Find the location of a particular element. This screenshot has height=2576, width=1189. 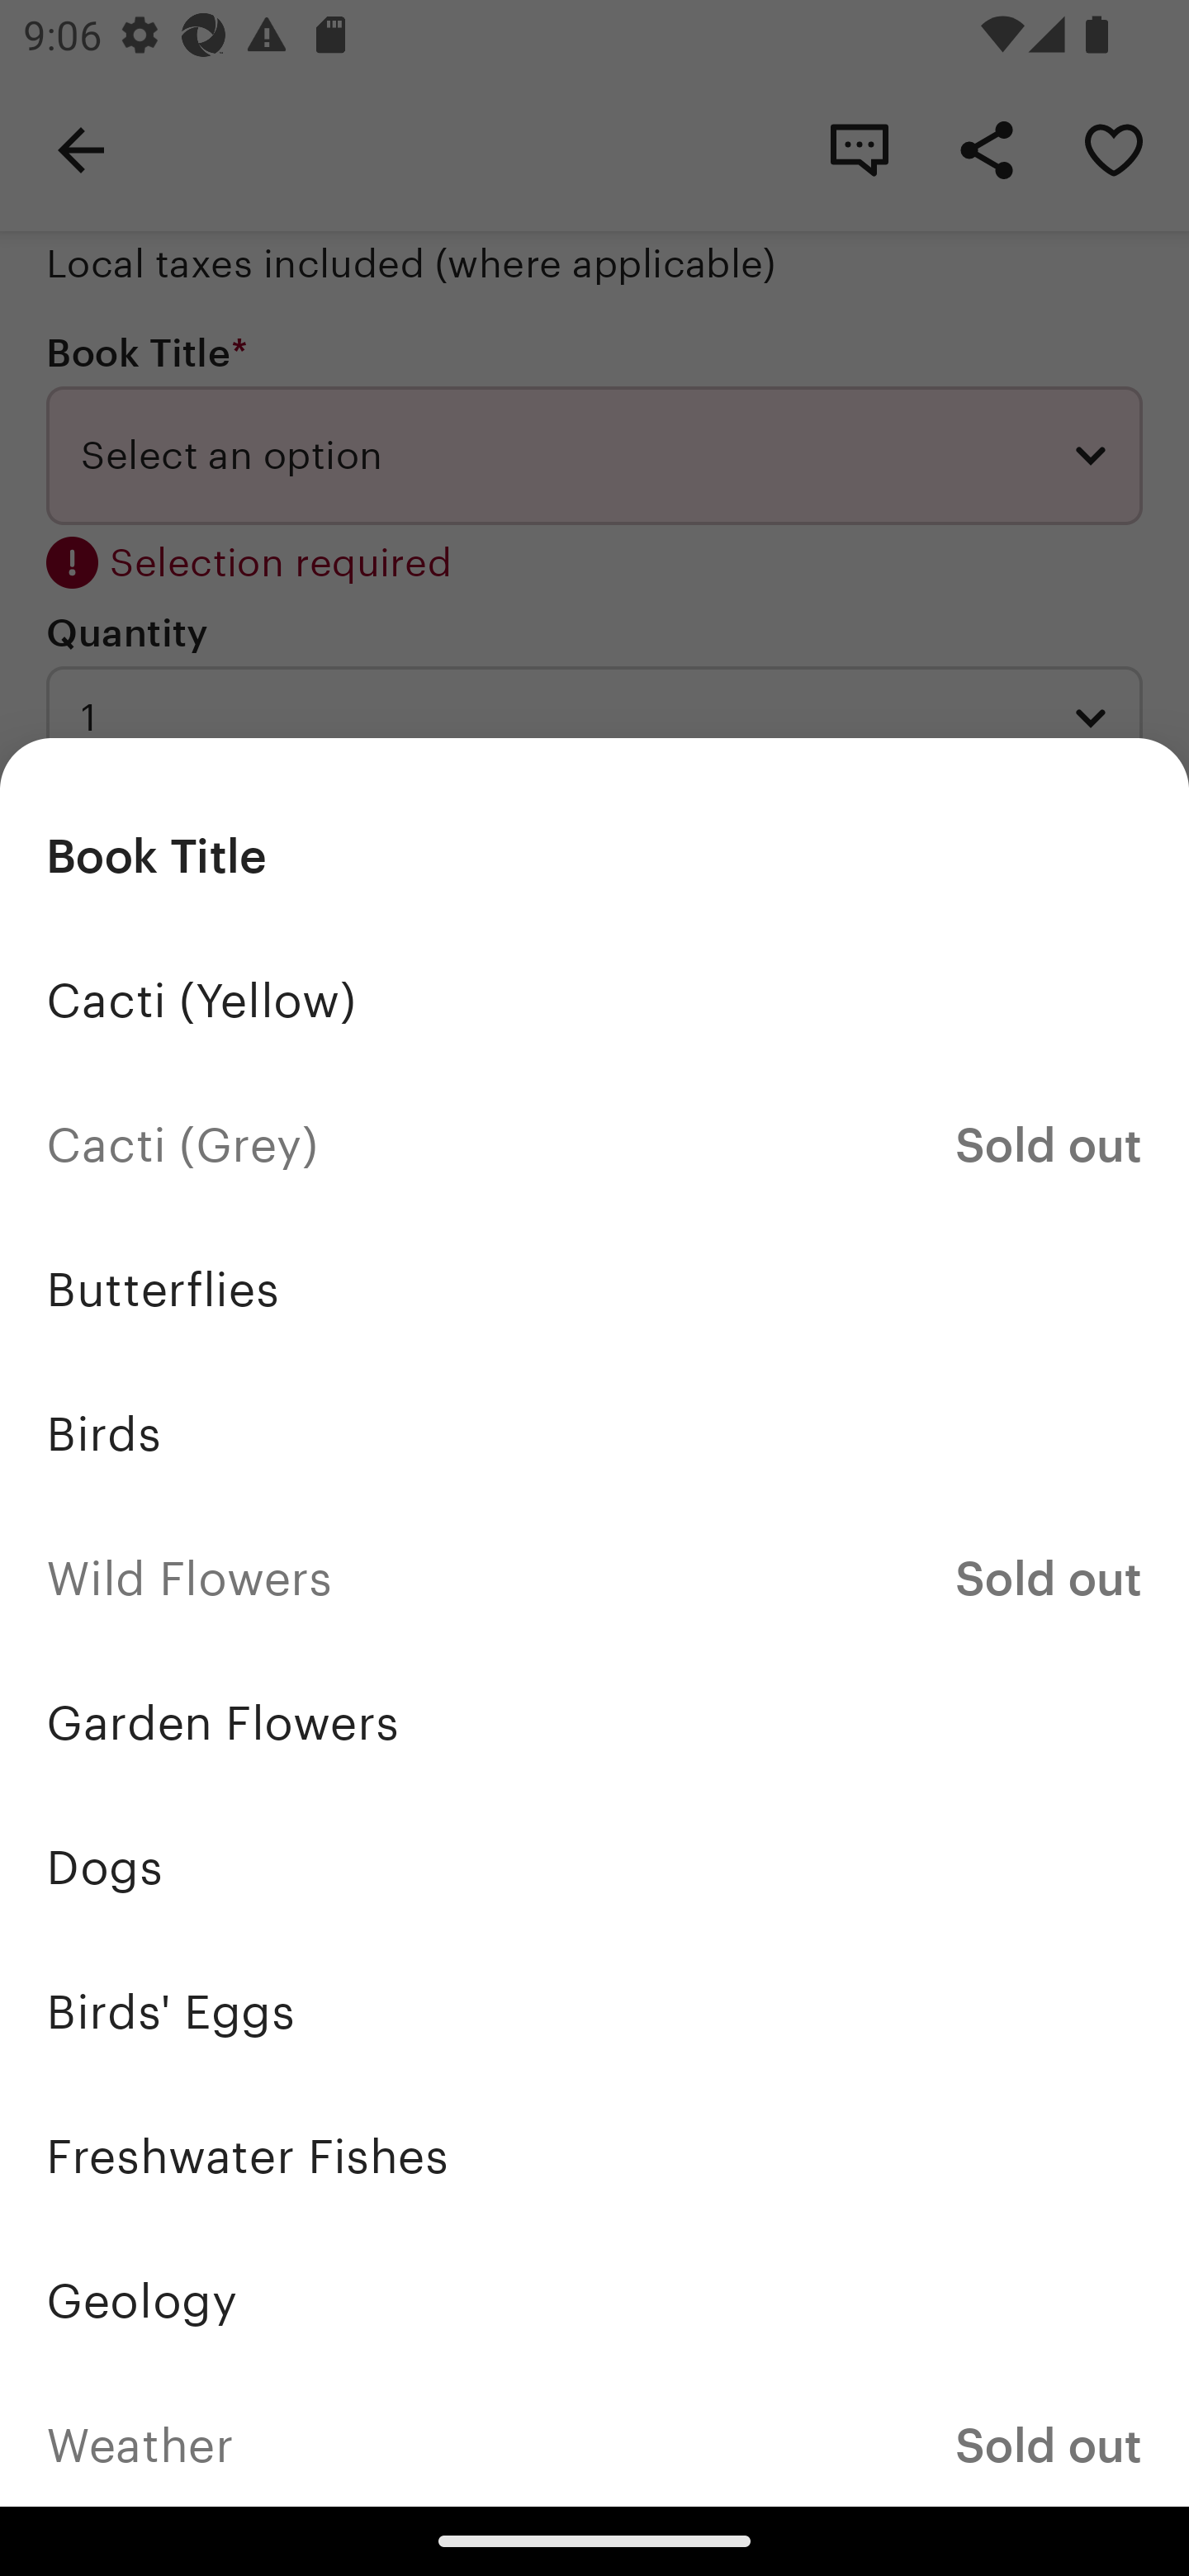

Garden Flowers is located at coordinates (594, 1722).